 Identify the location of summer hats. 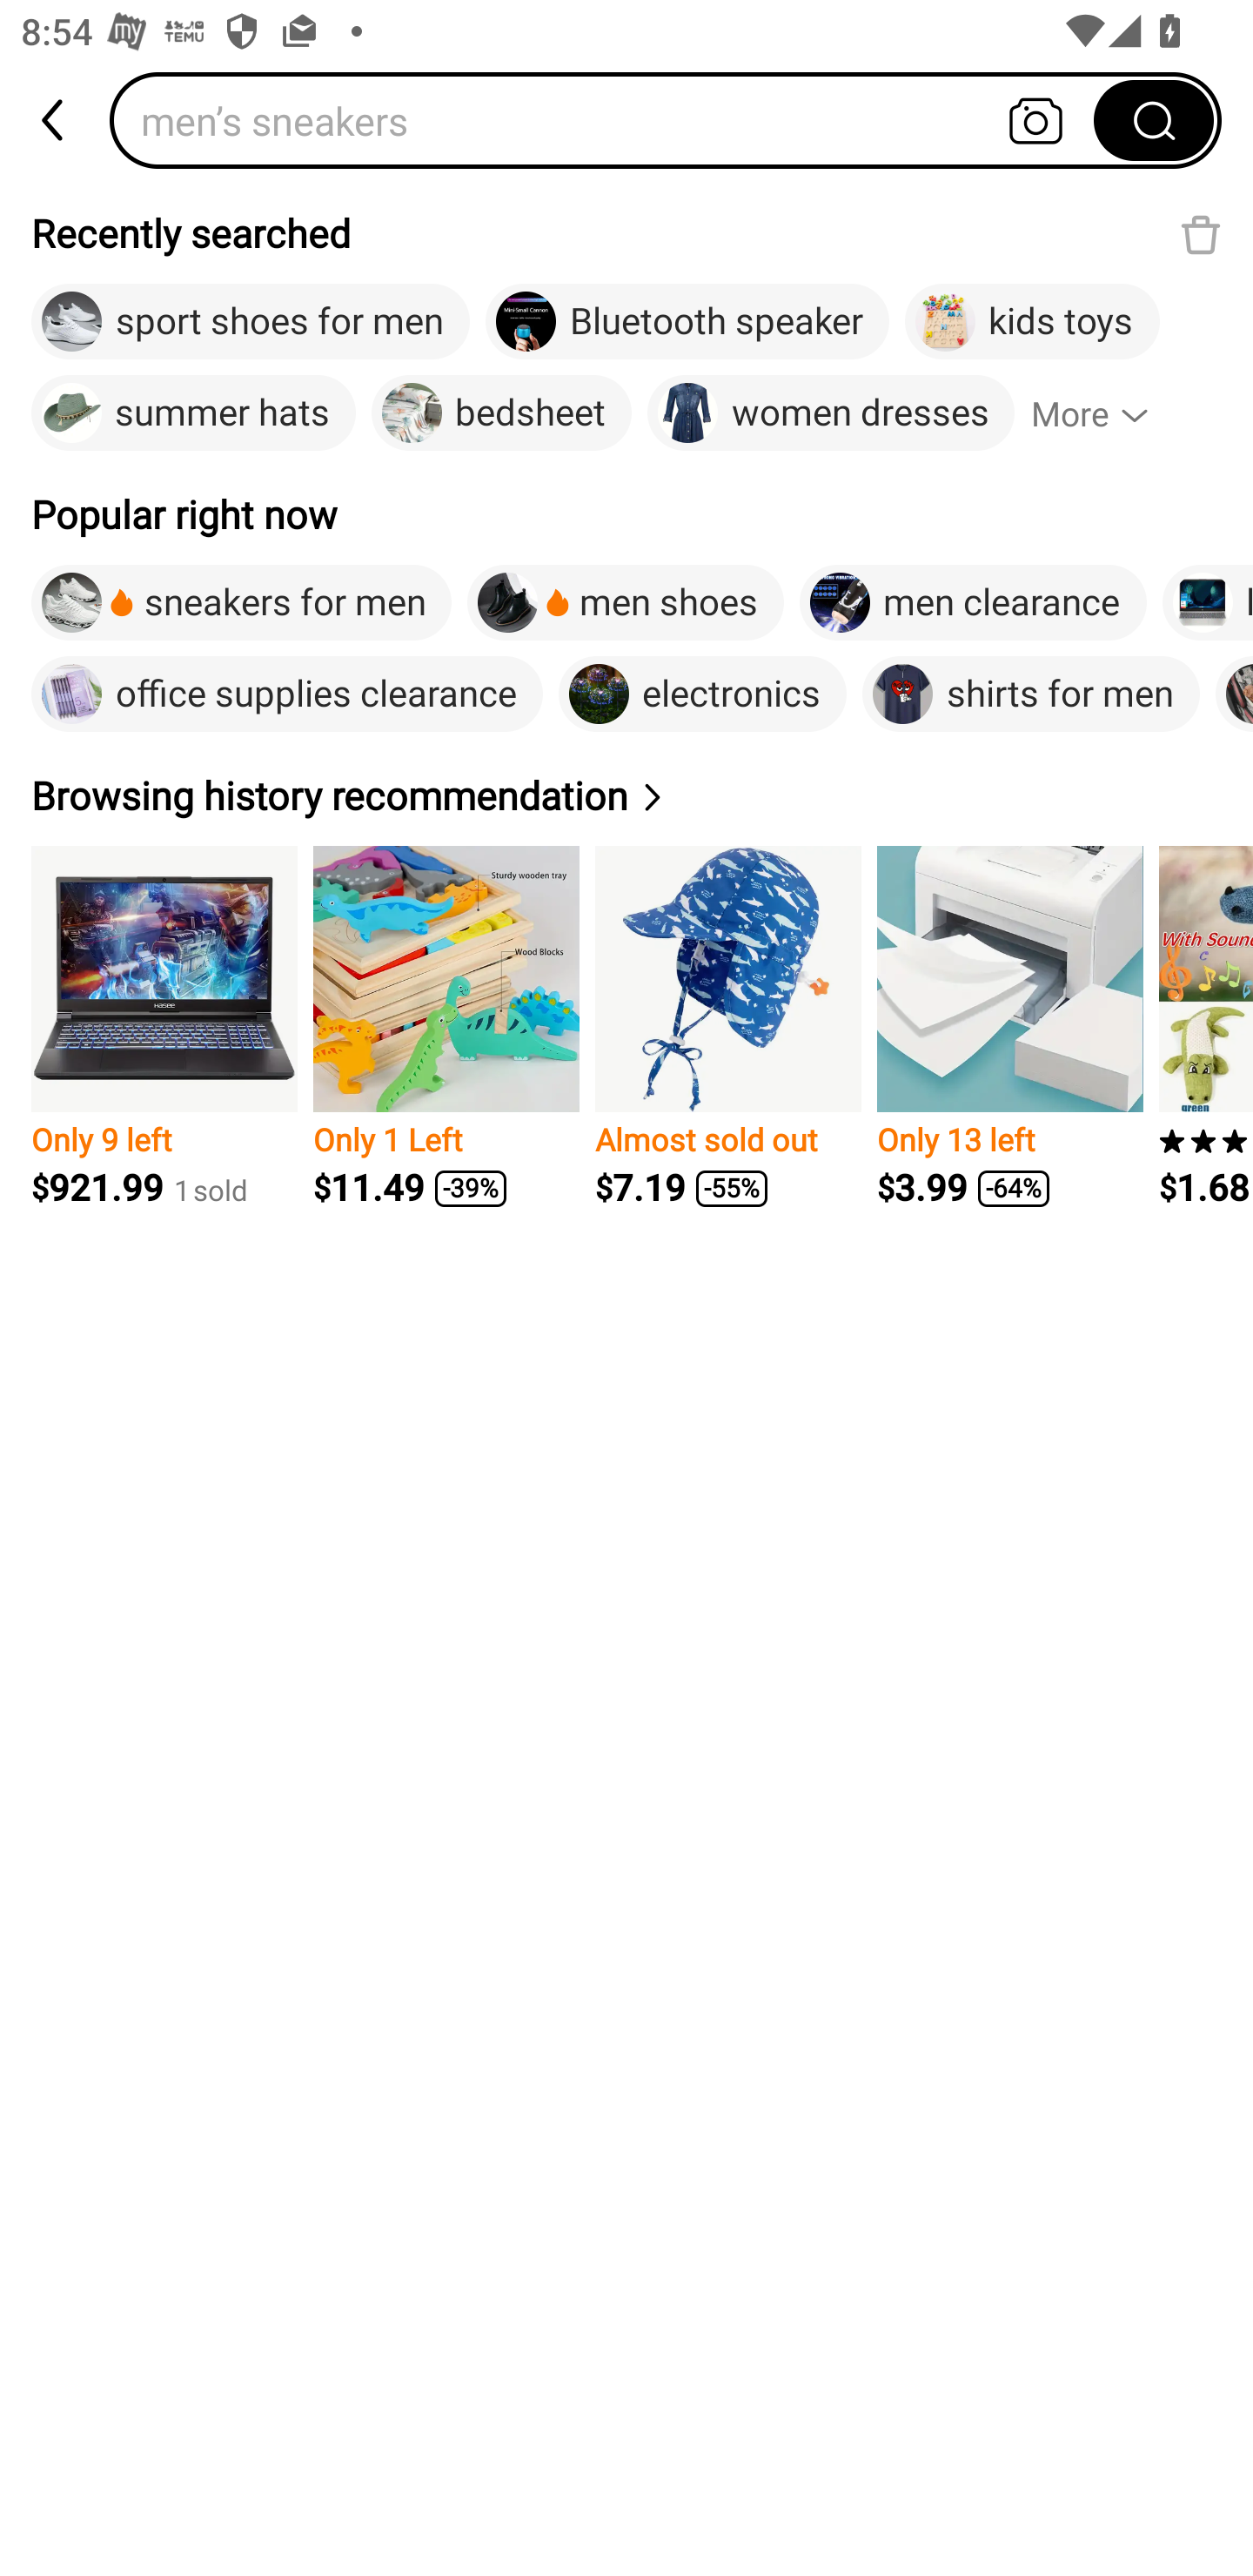
(193, 413).